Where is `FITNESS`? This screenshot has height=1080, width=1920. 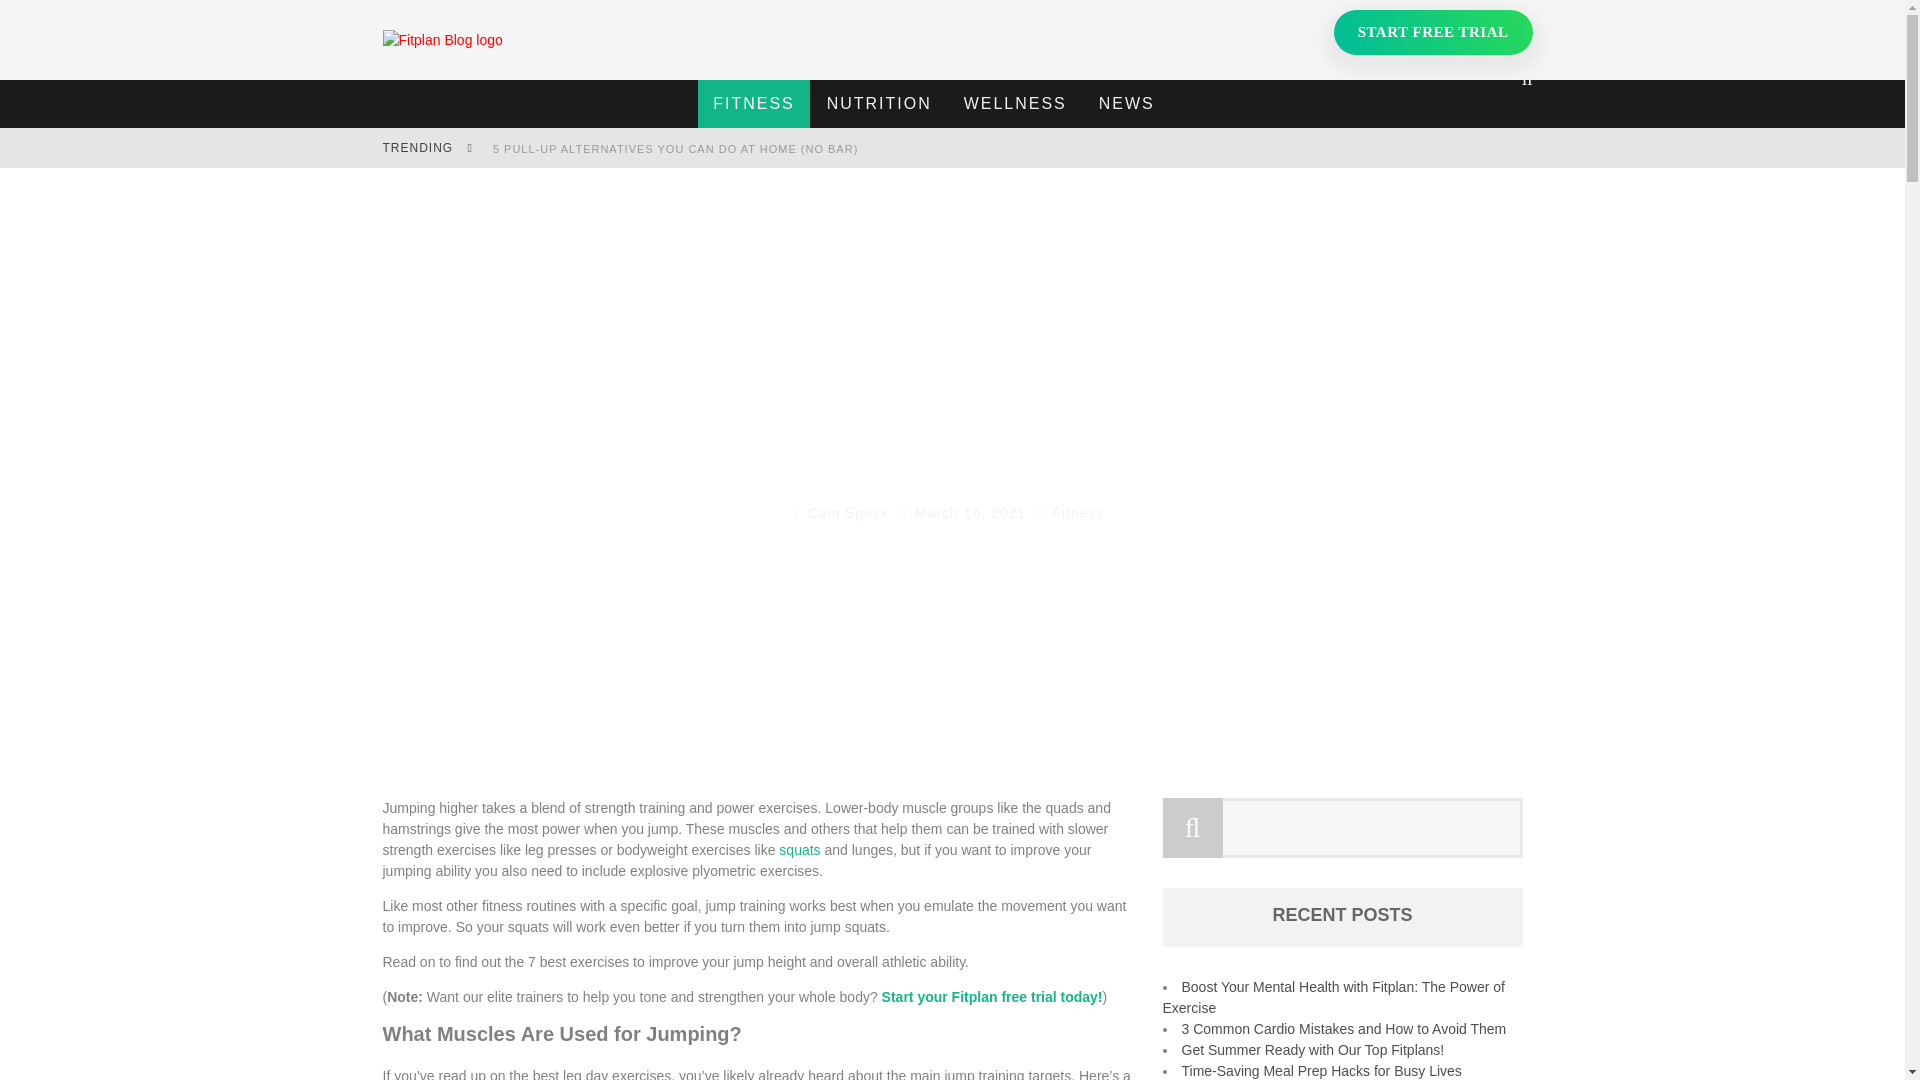 FITNESS is located at coordinates (754, 104).